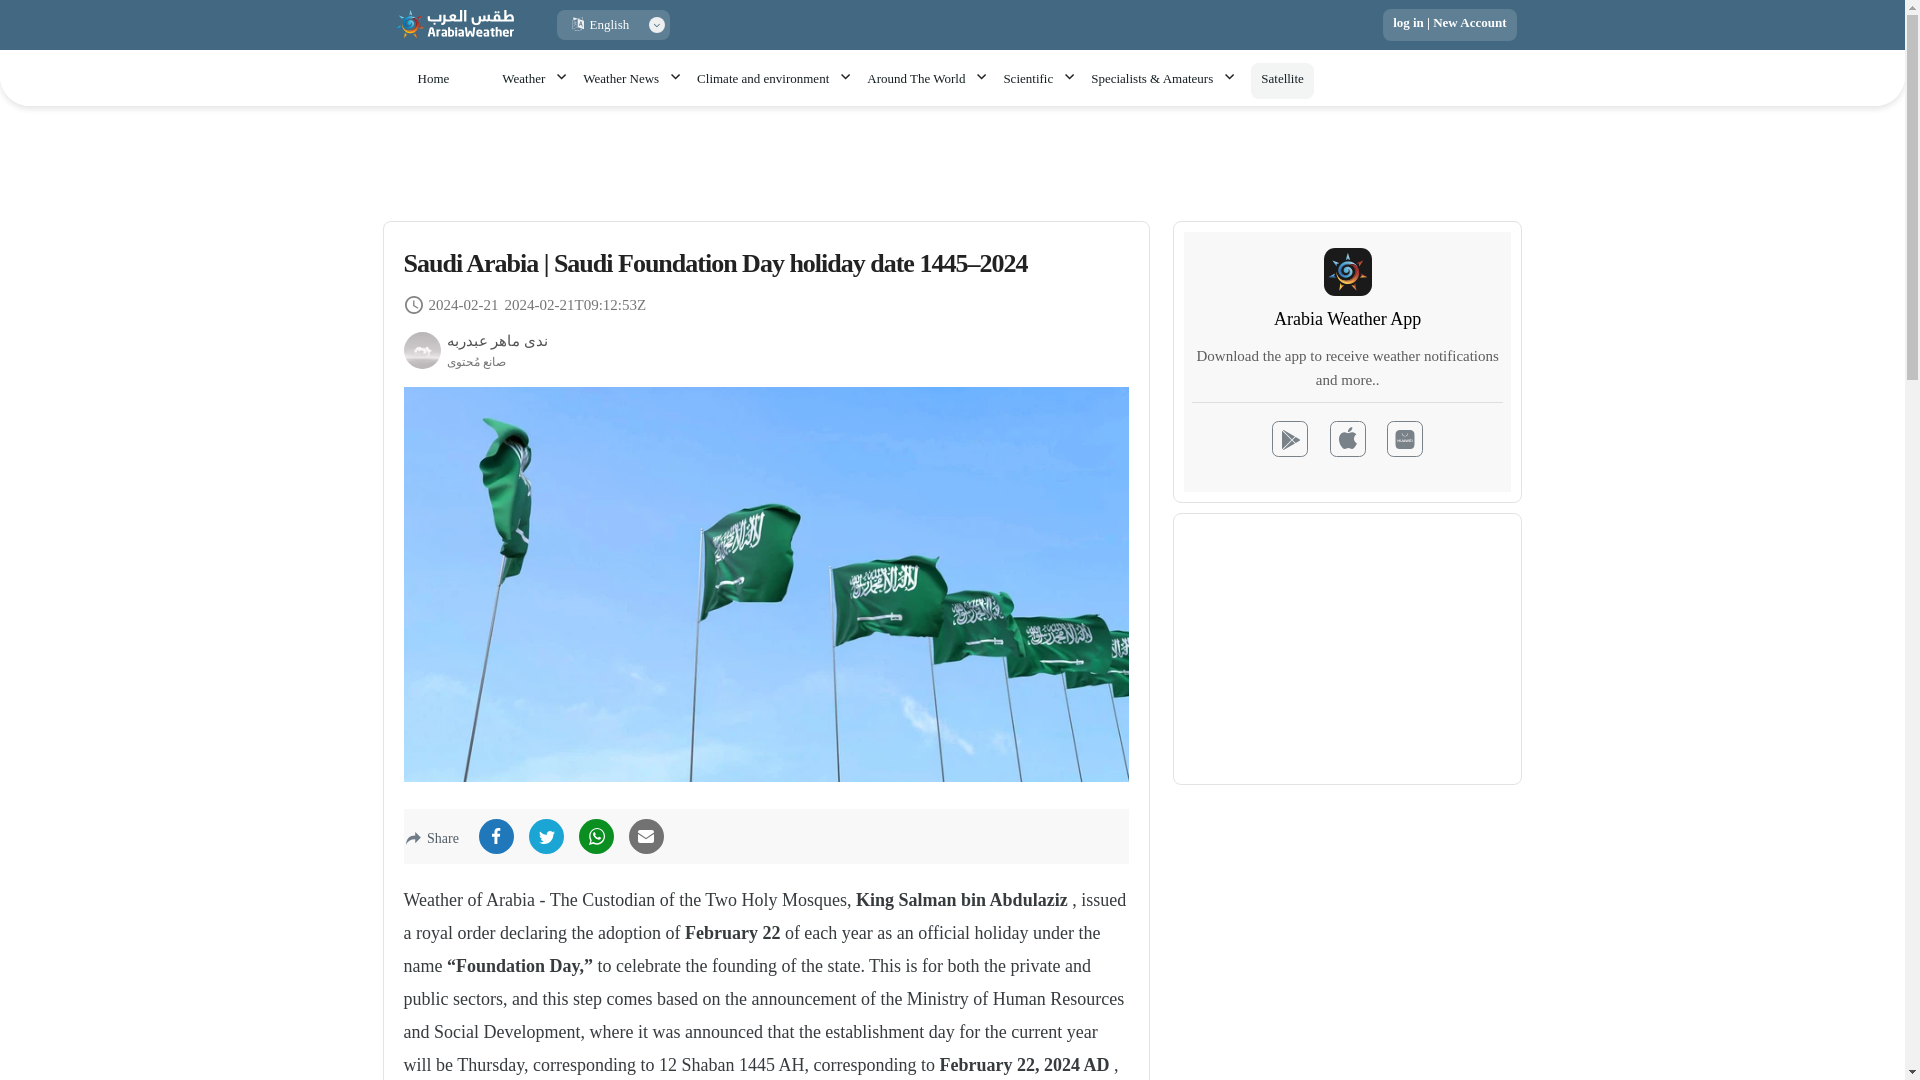  What do you see at coordinates (1036, 79) in the screenshot?
I see `Scientific` at bounding box center [1036, 79].